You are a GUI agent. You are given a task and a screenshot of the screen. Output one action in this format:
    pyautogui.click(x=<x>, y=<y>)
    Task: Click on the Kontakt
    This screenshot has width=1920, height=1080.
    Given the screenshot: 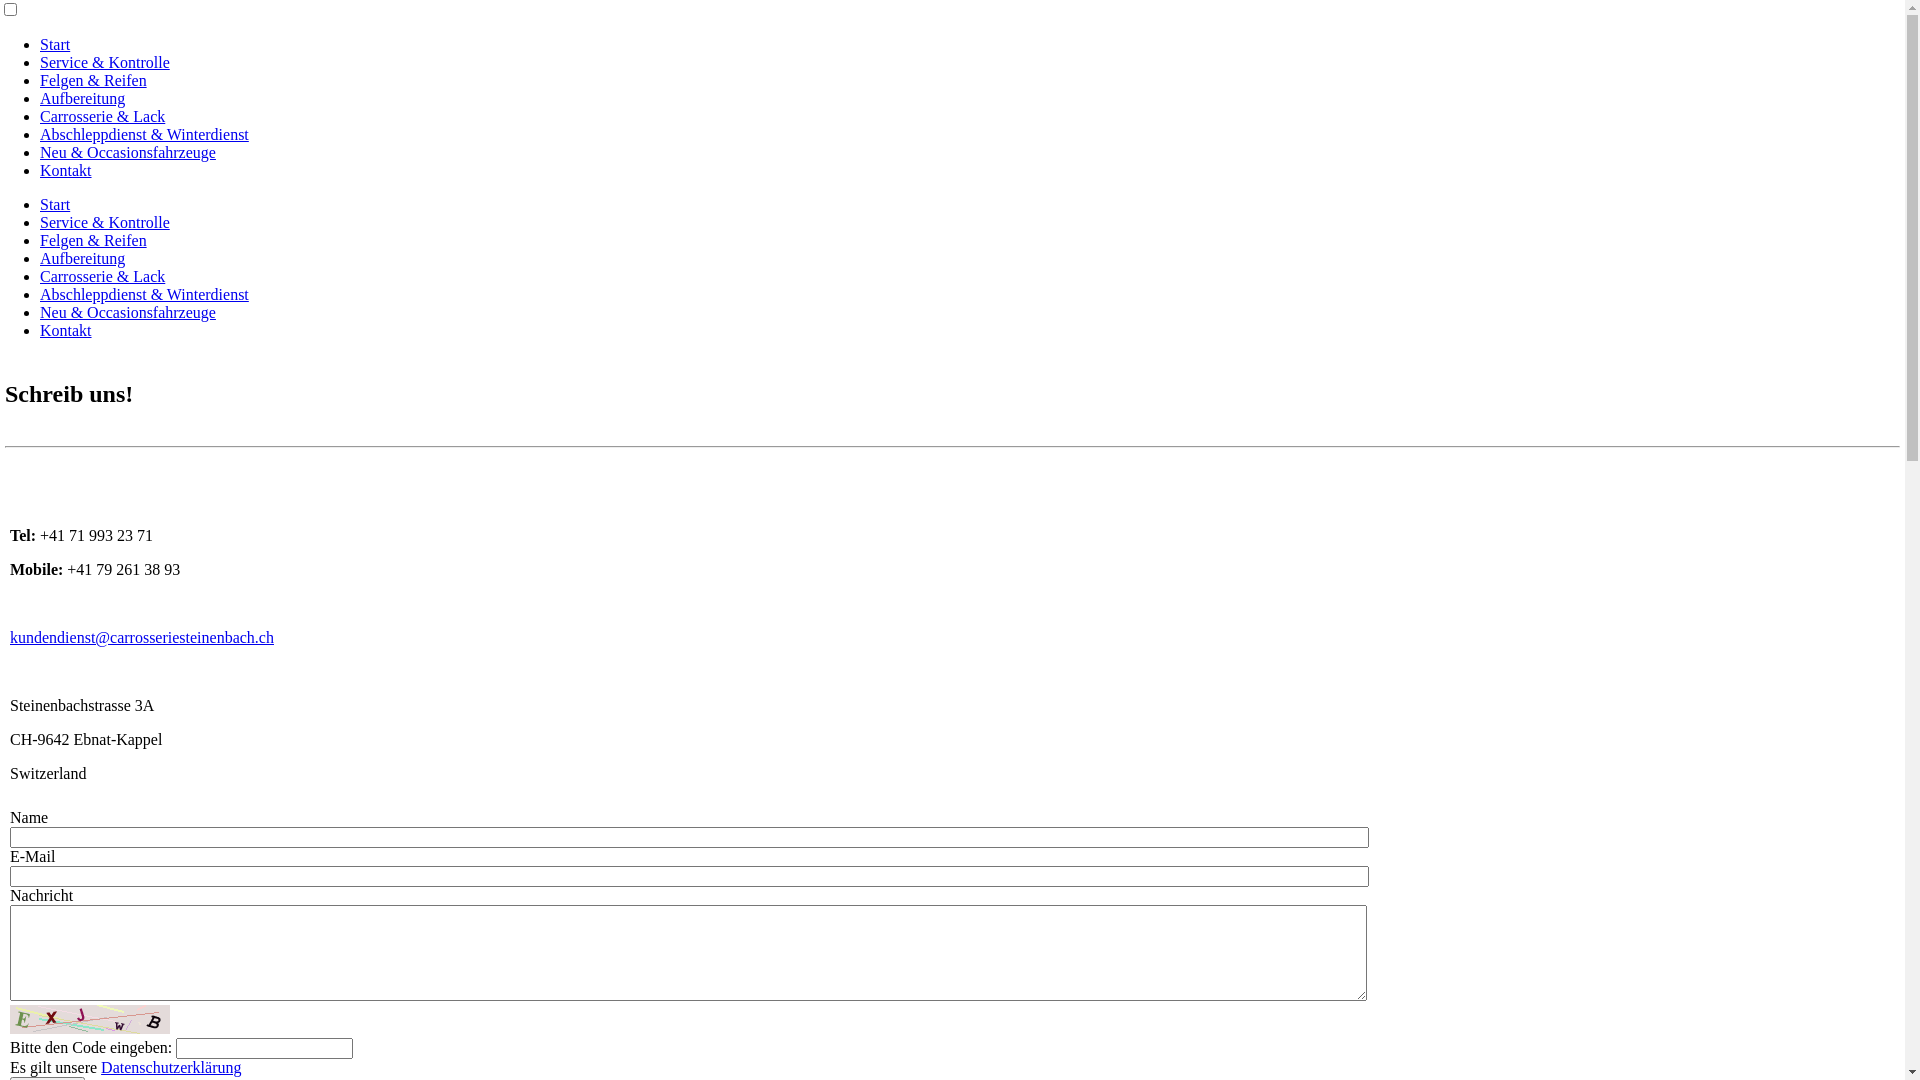 What is the action you would take?
    pyautogui.click(x=66, y=170)
    